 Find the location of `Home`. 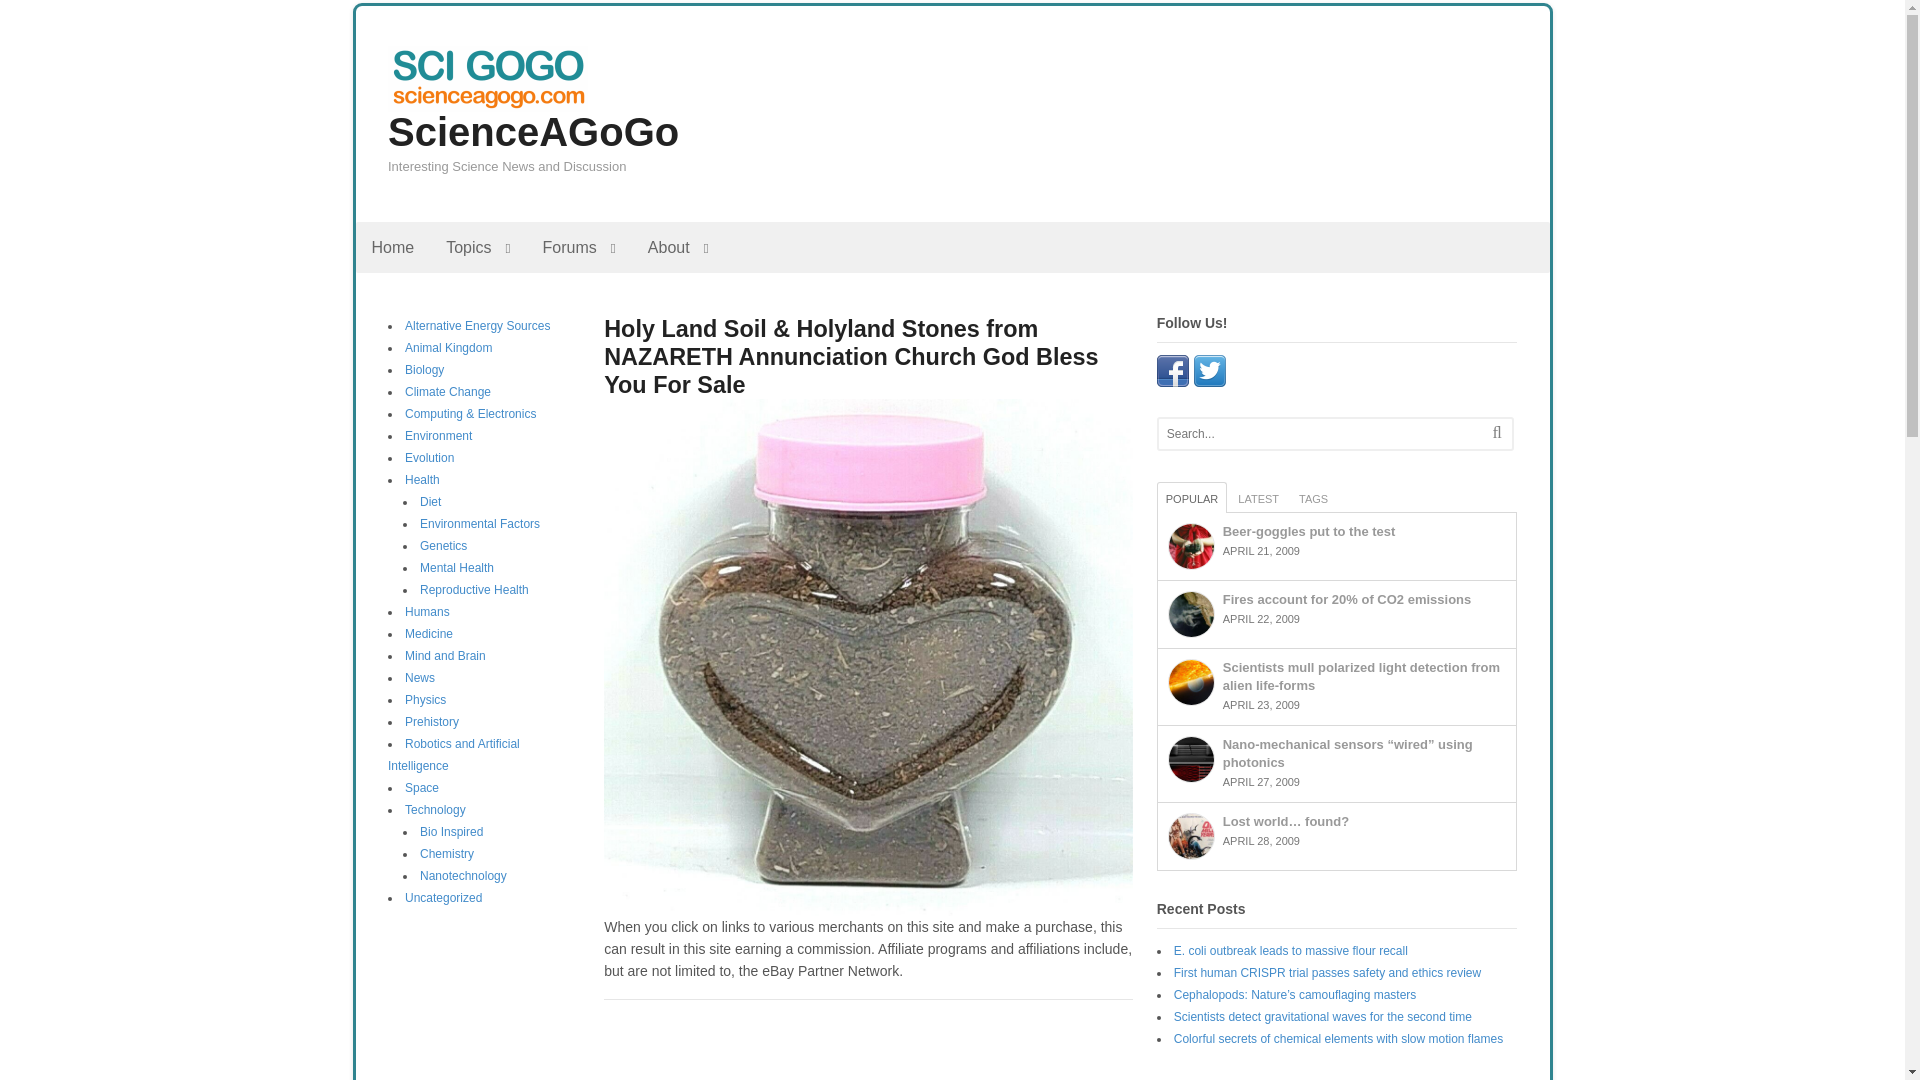

Home is located at coordinates (392, 248).